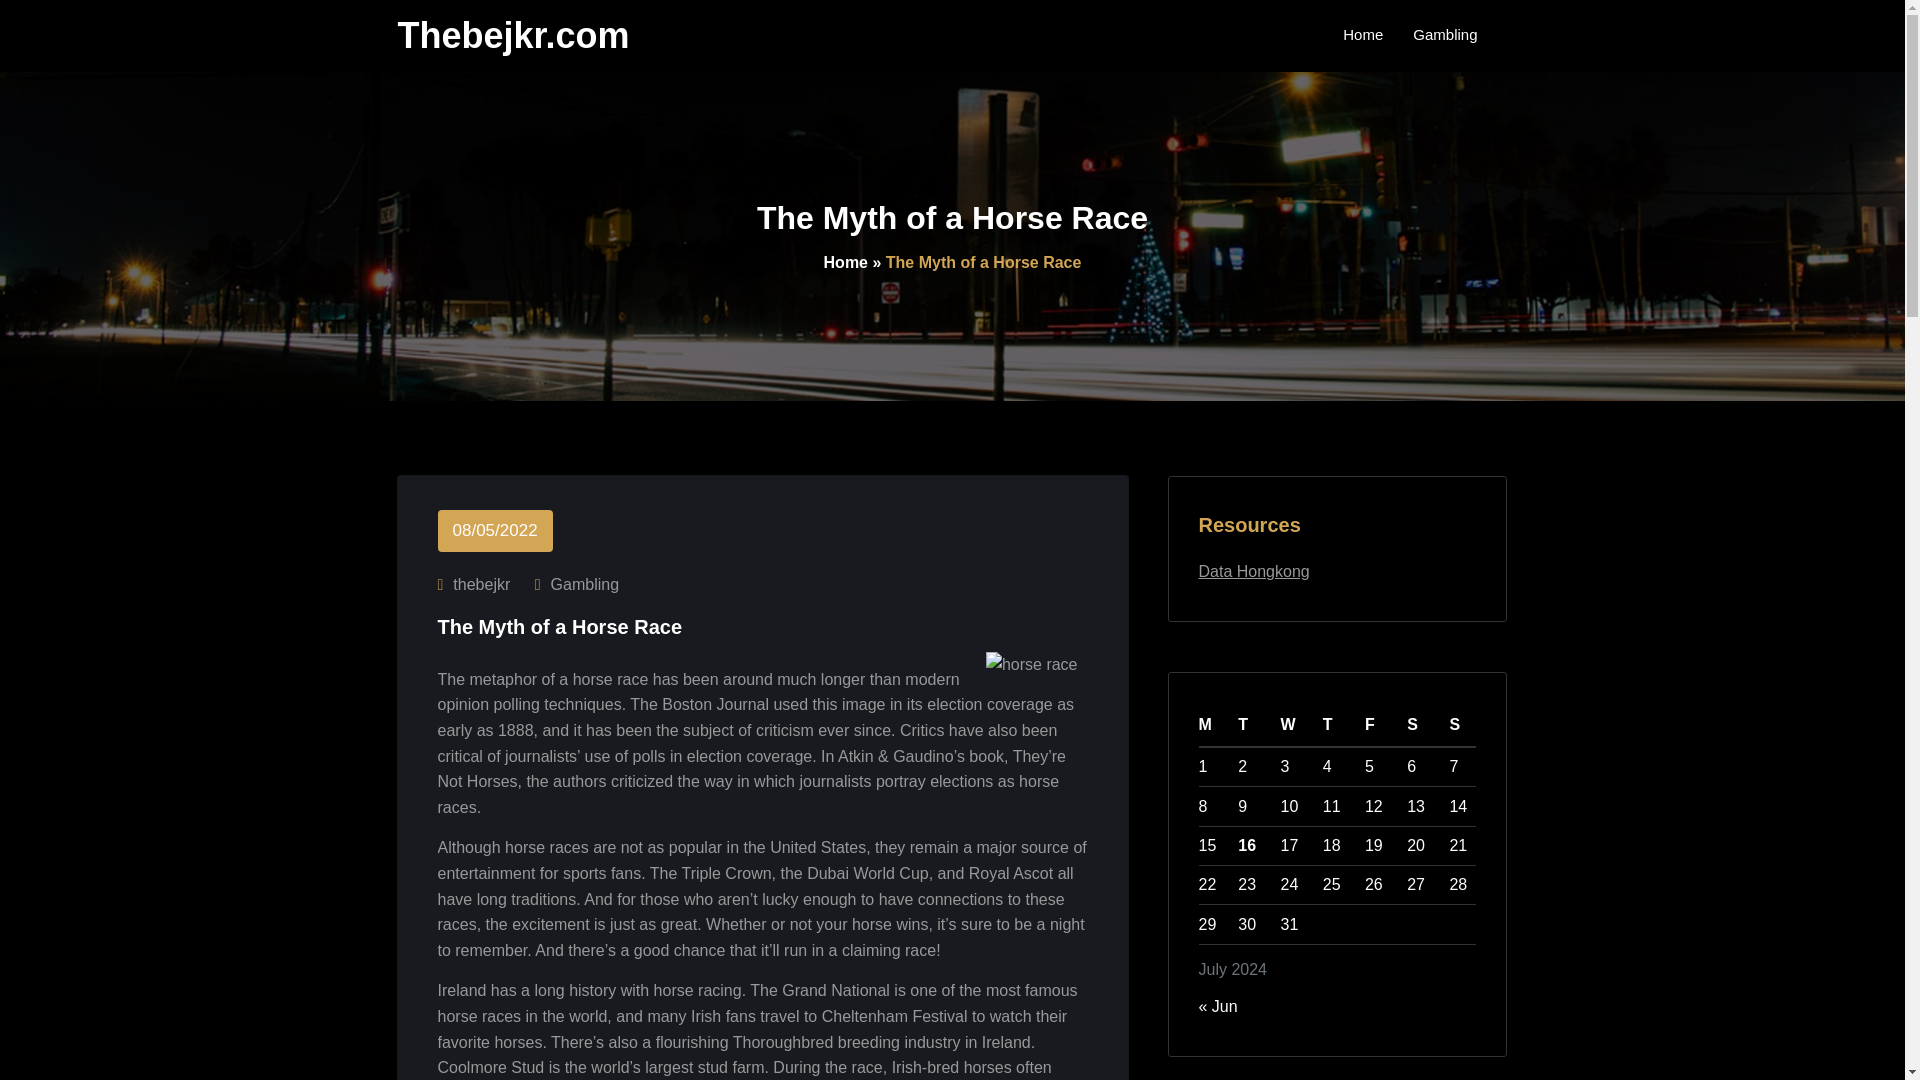  I want to click on 11, so click(1331, 806).